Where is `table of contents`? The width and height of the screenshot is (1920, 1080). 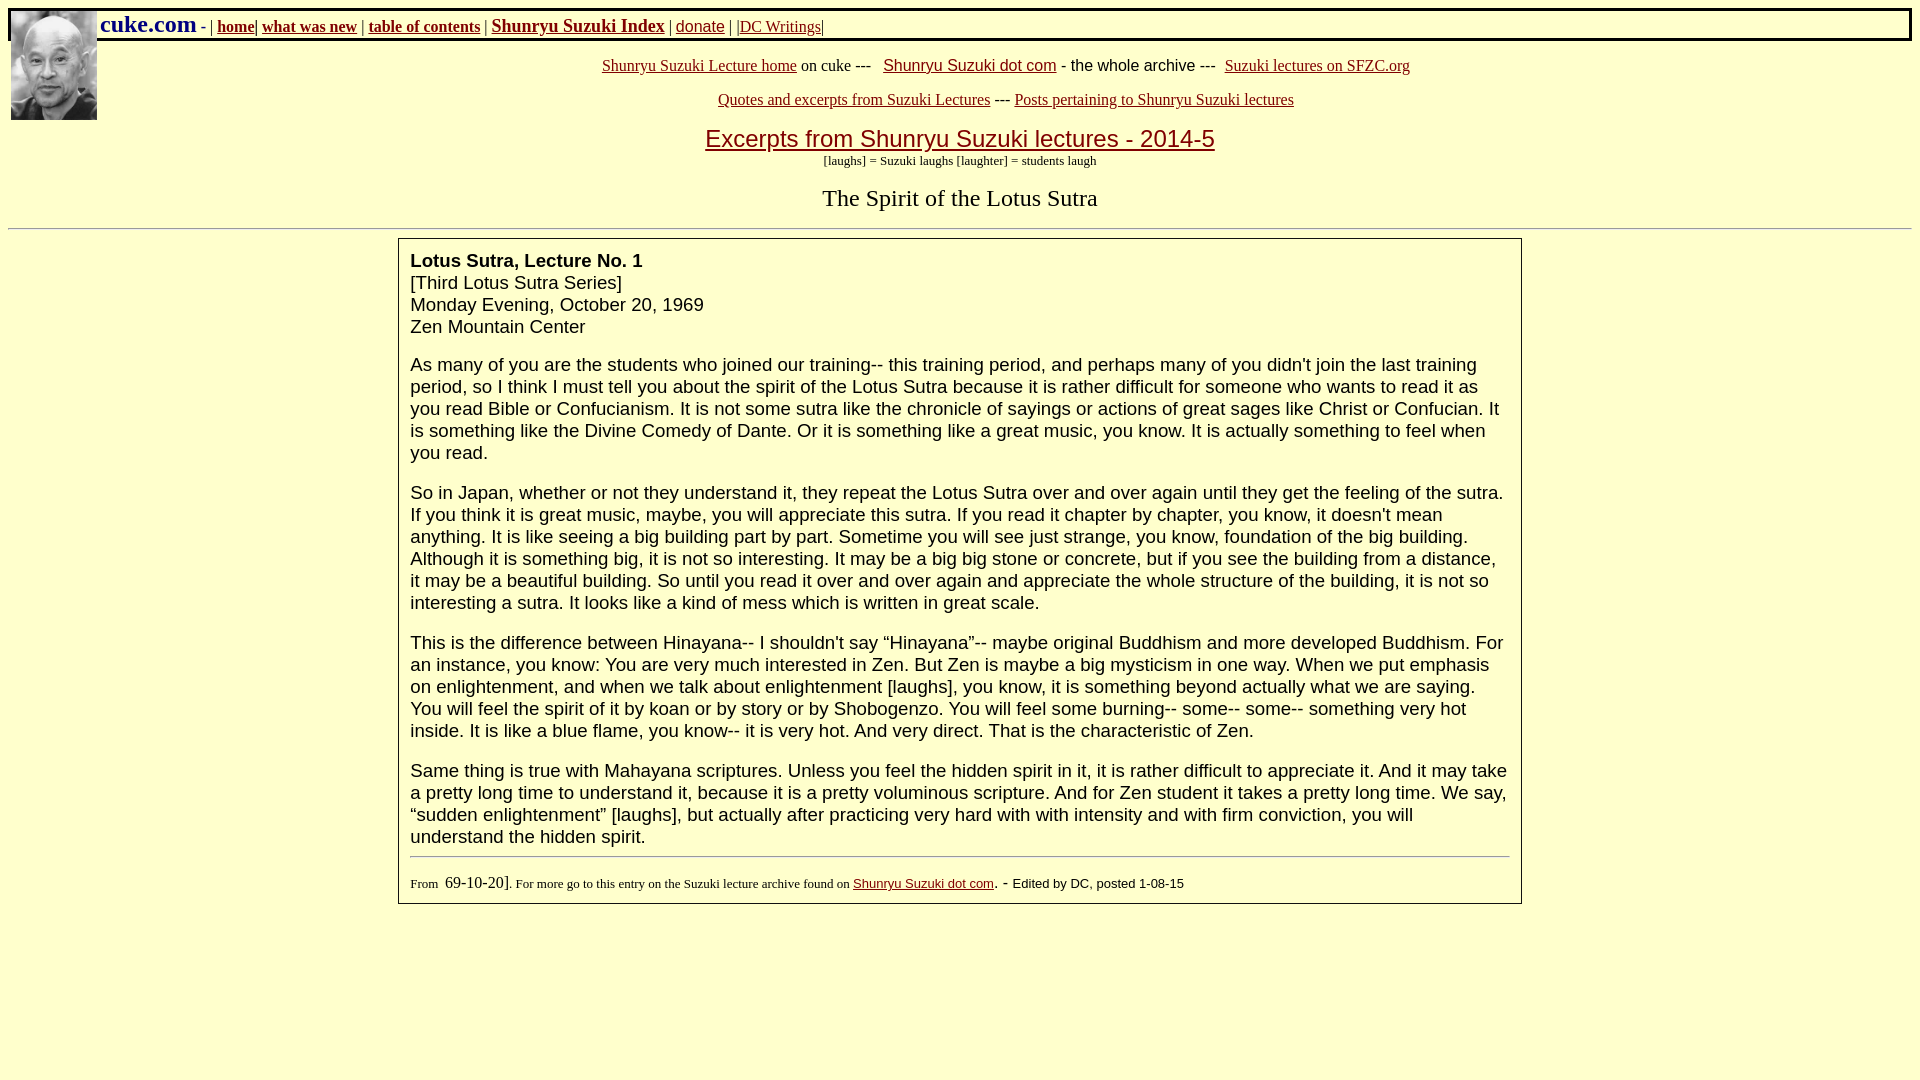 table of contents is located at coordinates (424, 26).